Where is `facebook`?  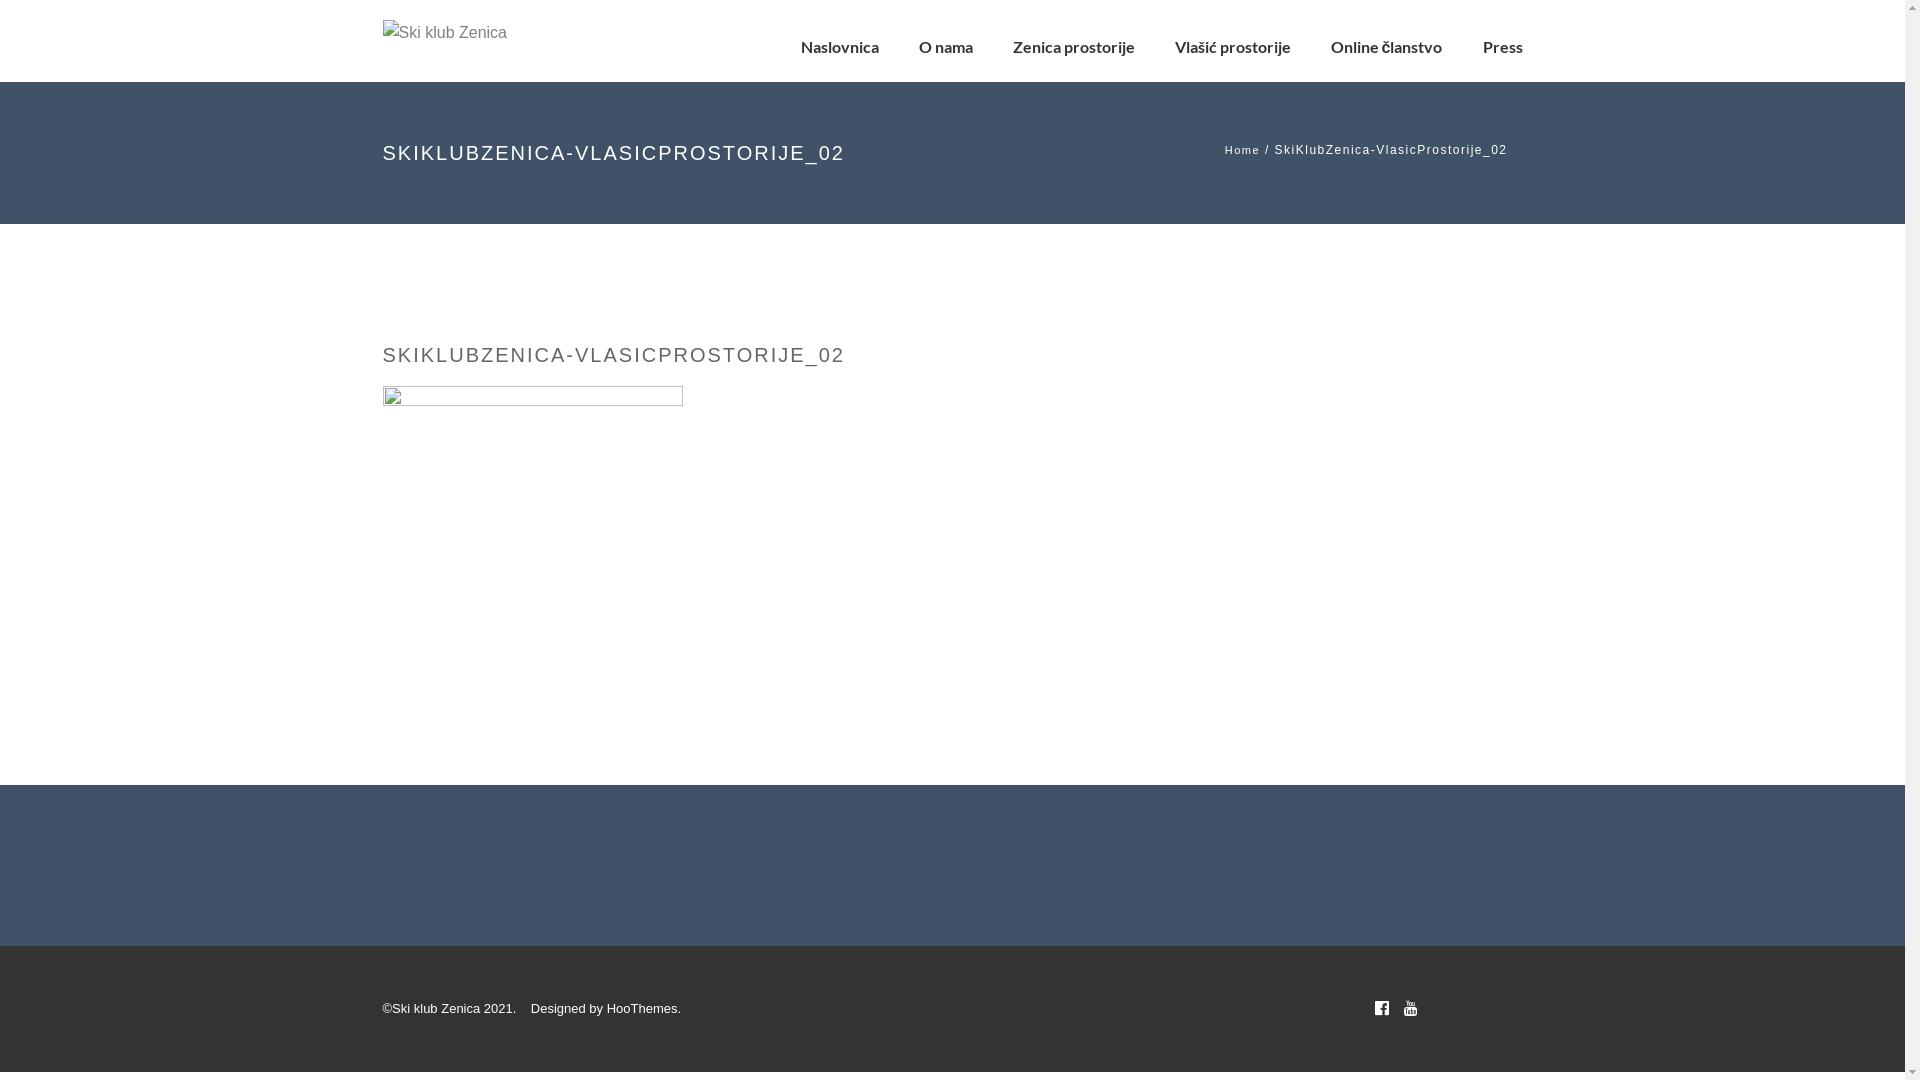 facebook is located at coordinates (1381, 1008).